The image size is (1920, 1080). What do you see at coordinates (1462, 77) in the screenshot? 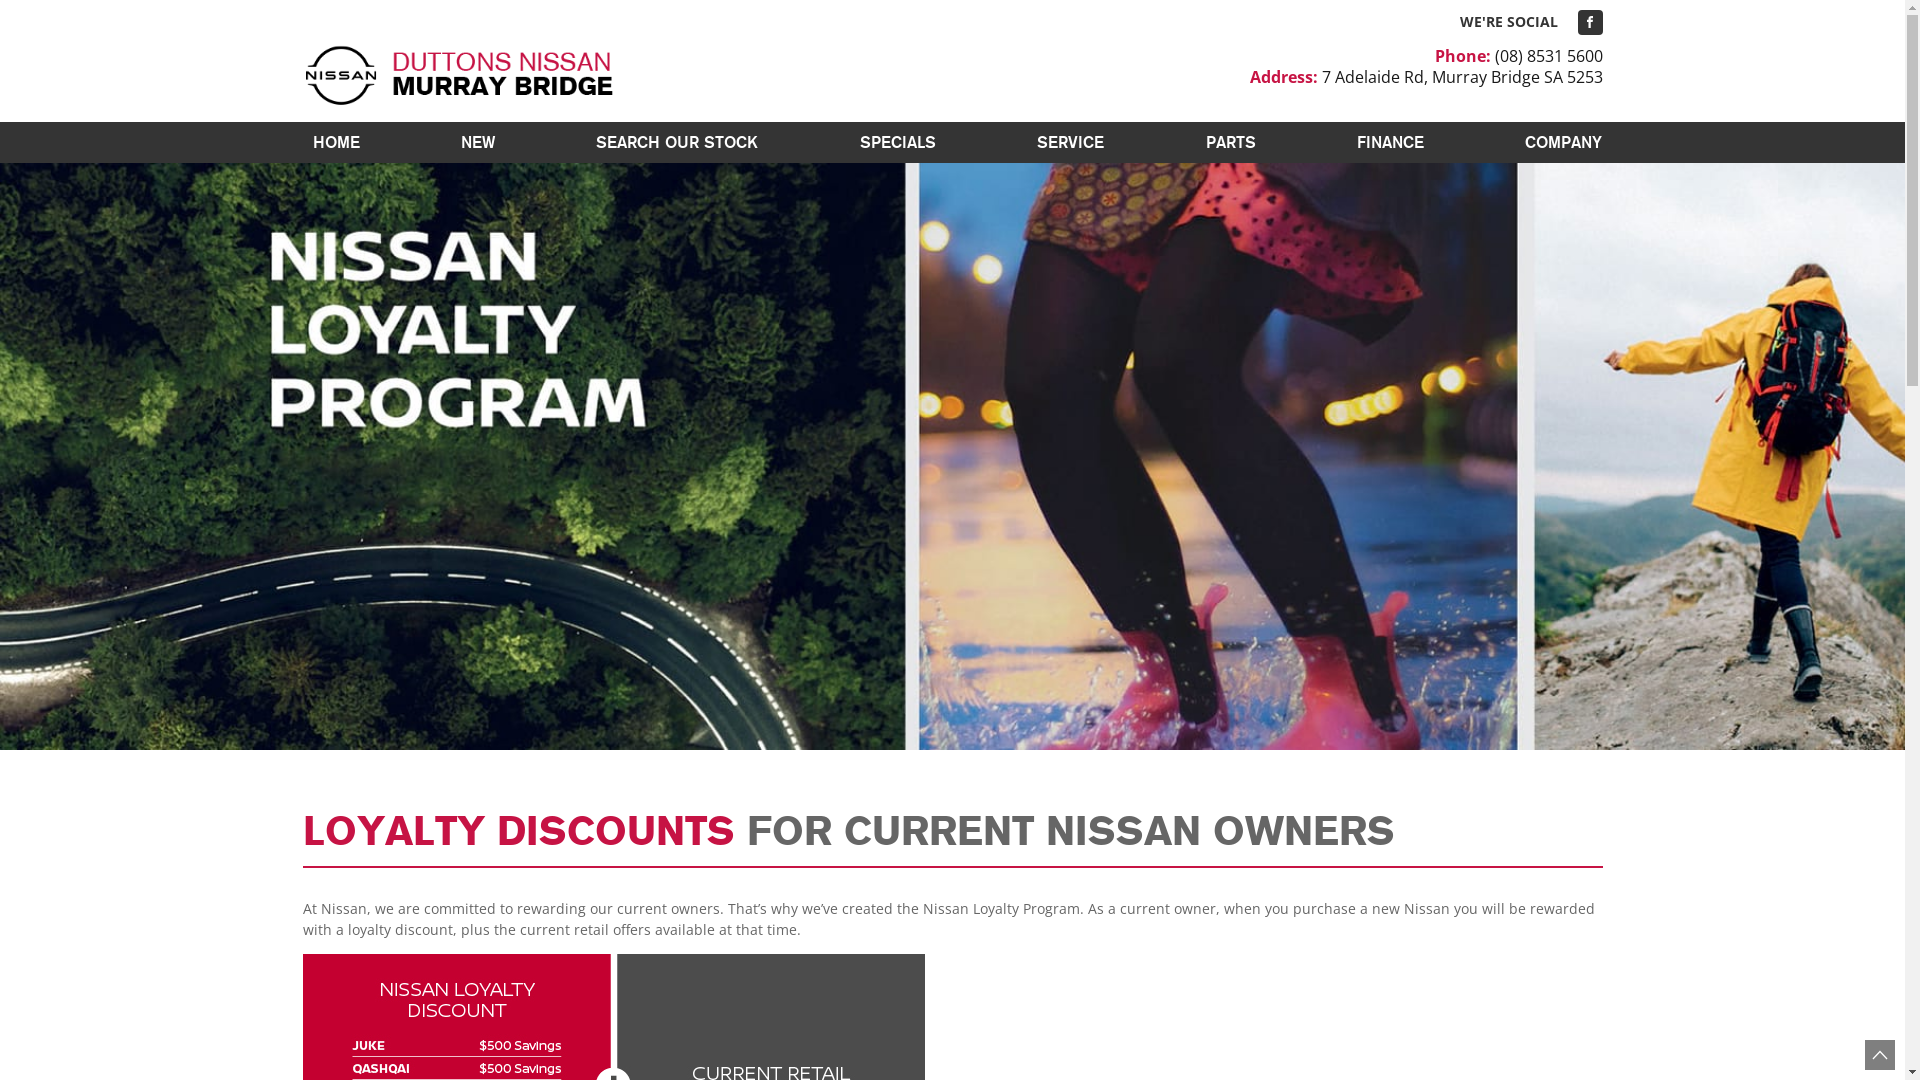
I see `7 Adelaide Rd, Murray Bridge SA 5253` at bounding box center [1462, 77].